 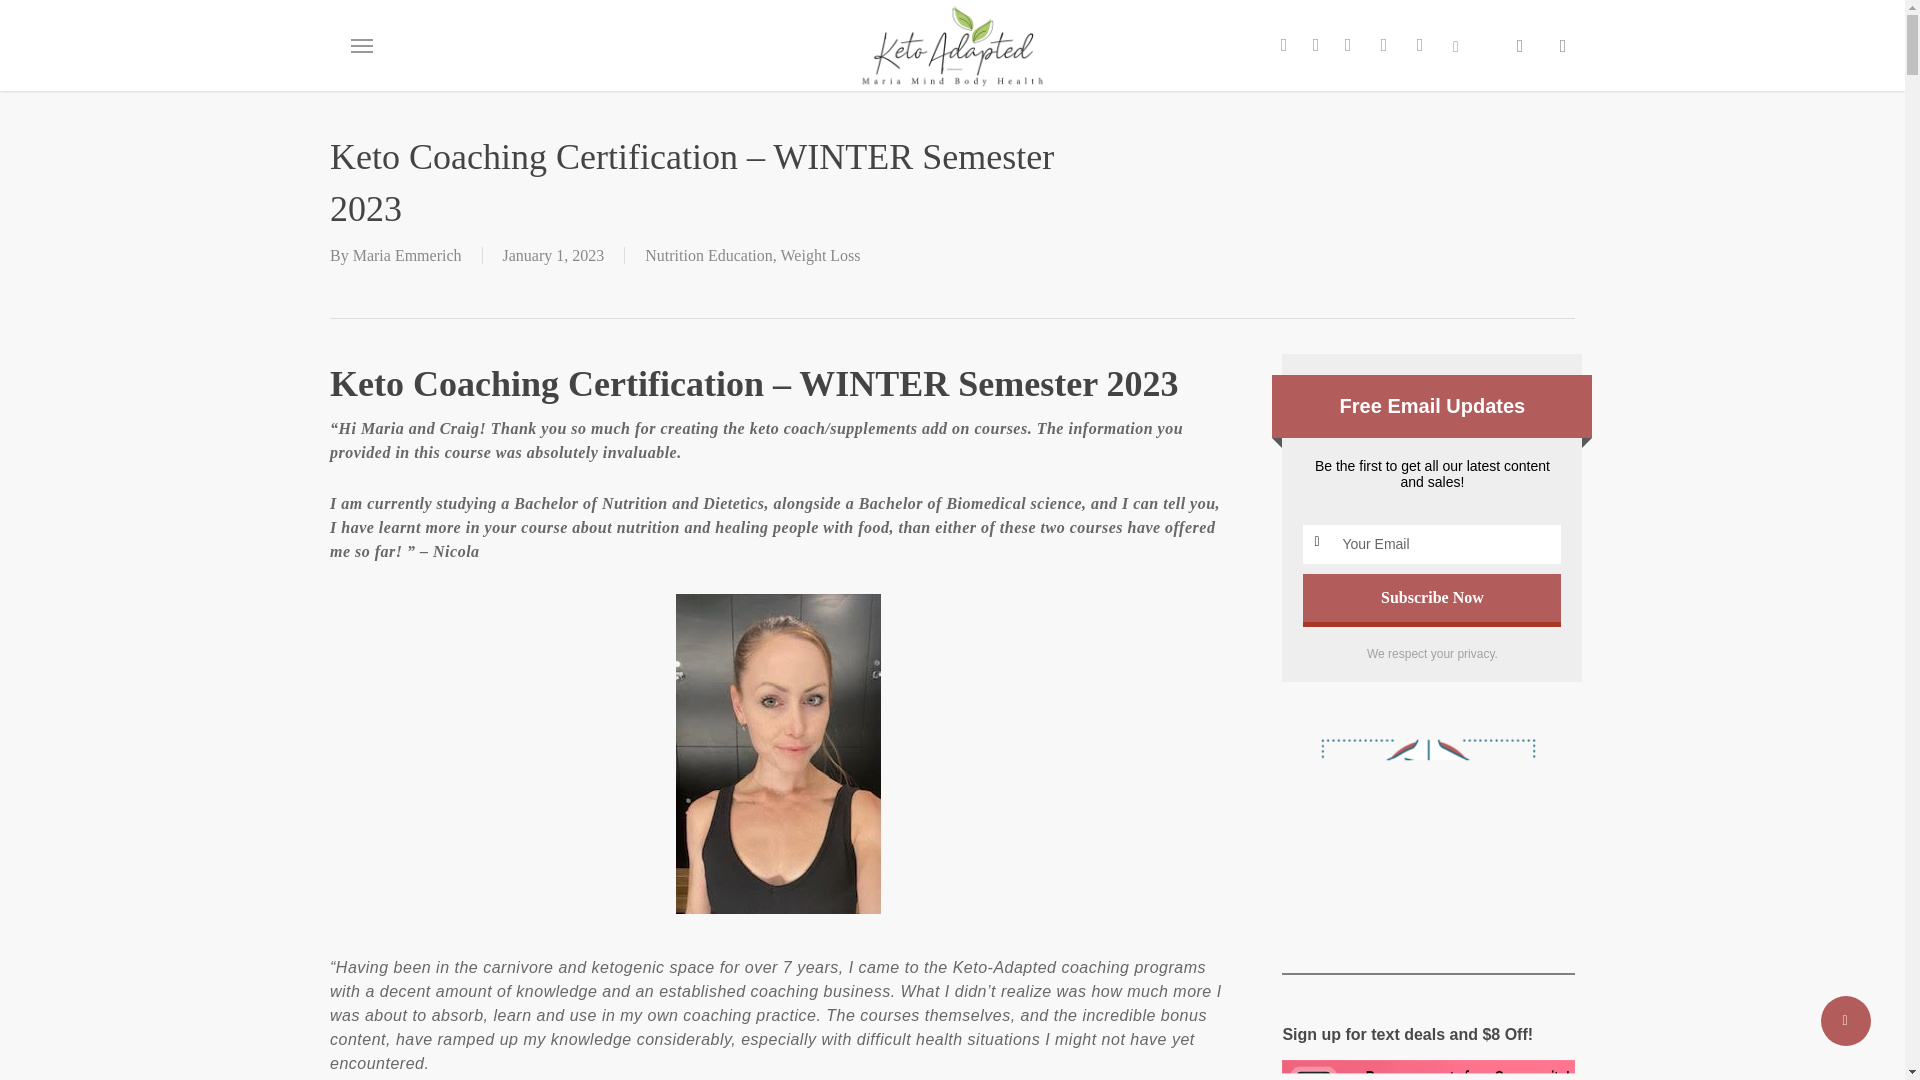 I want to click on account, so click(x=1562, y=46).